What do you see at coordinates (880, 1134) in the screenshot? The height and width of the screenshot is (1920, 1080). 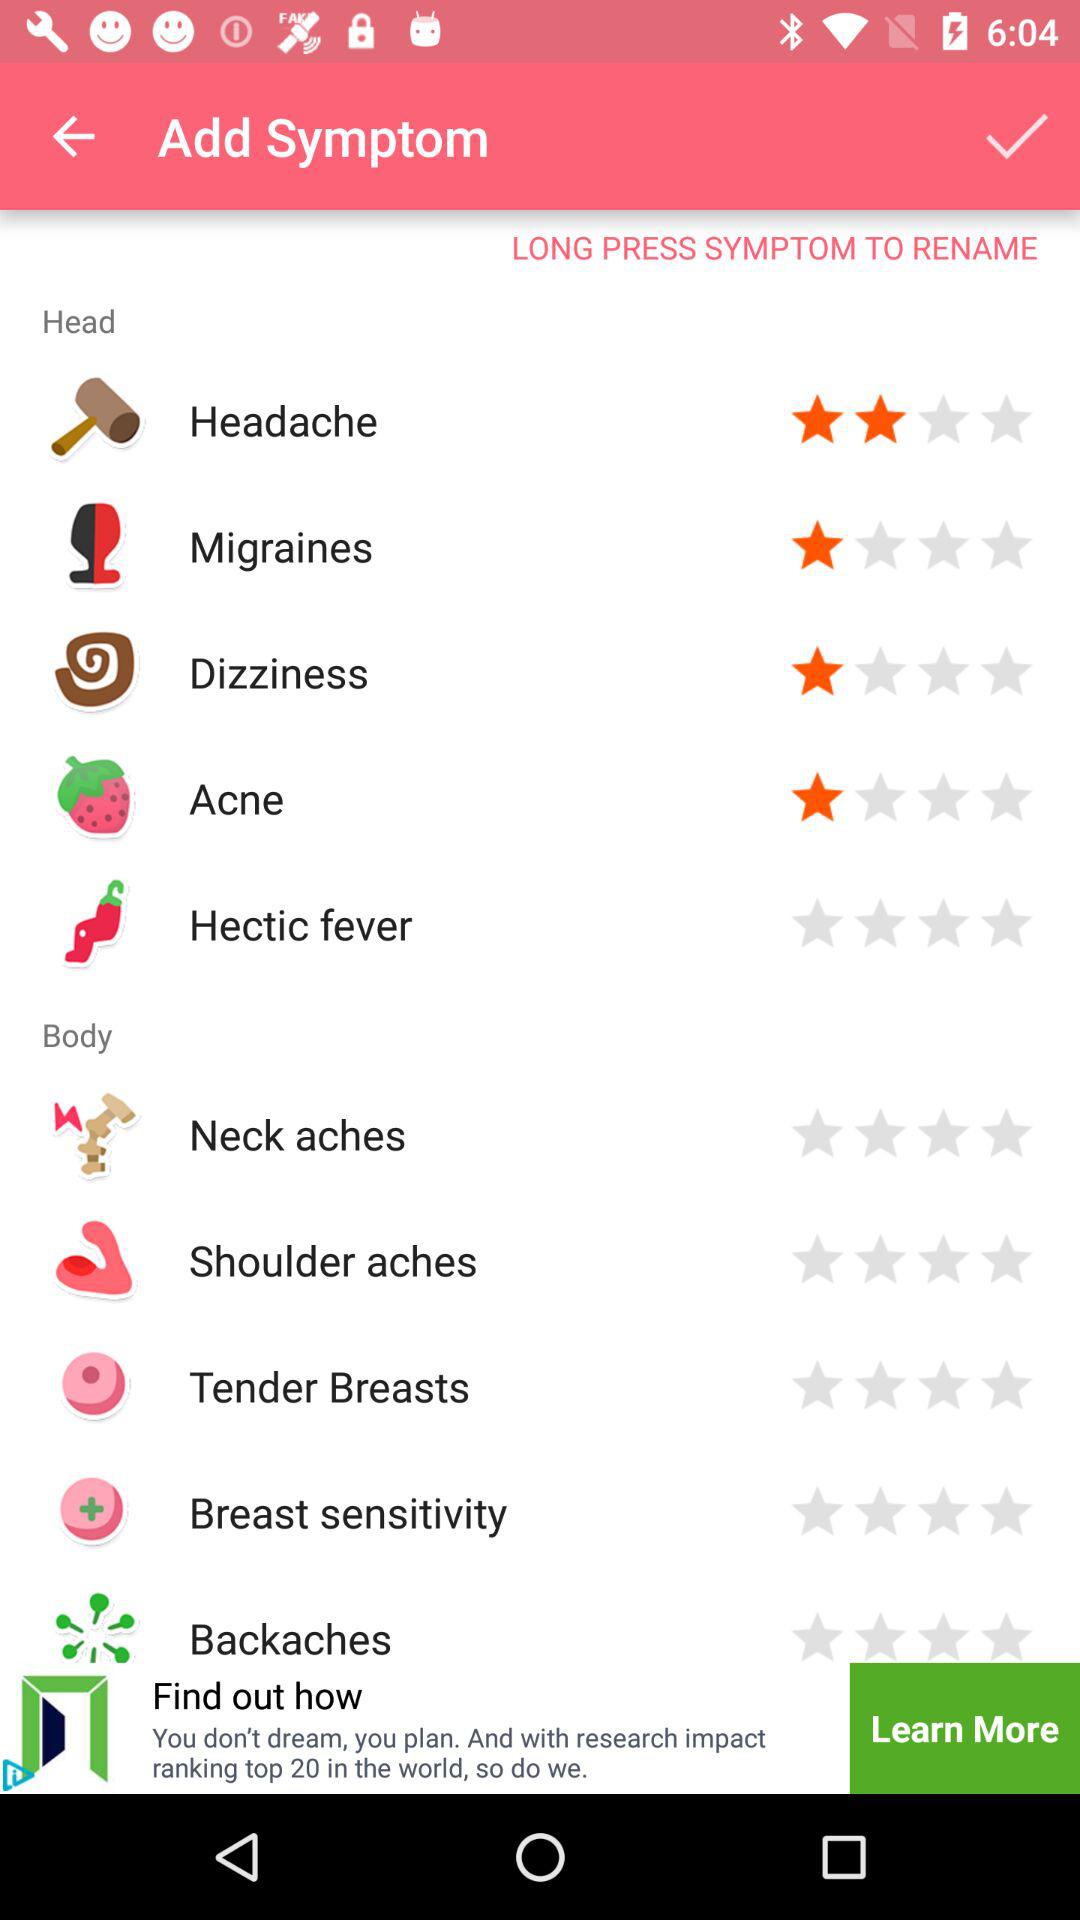 I see `rate 2 stars` at bounding box center [880, 1134].